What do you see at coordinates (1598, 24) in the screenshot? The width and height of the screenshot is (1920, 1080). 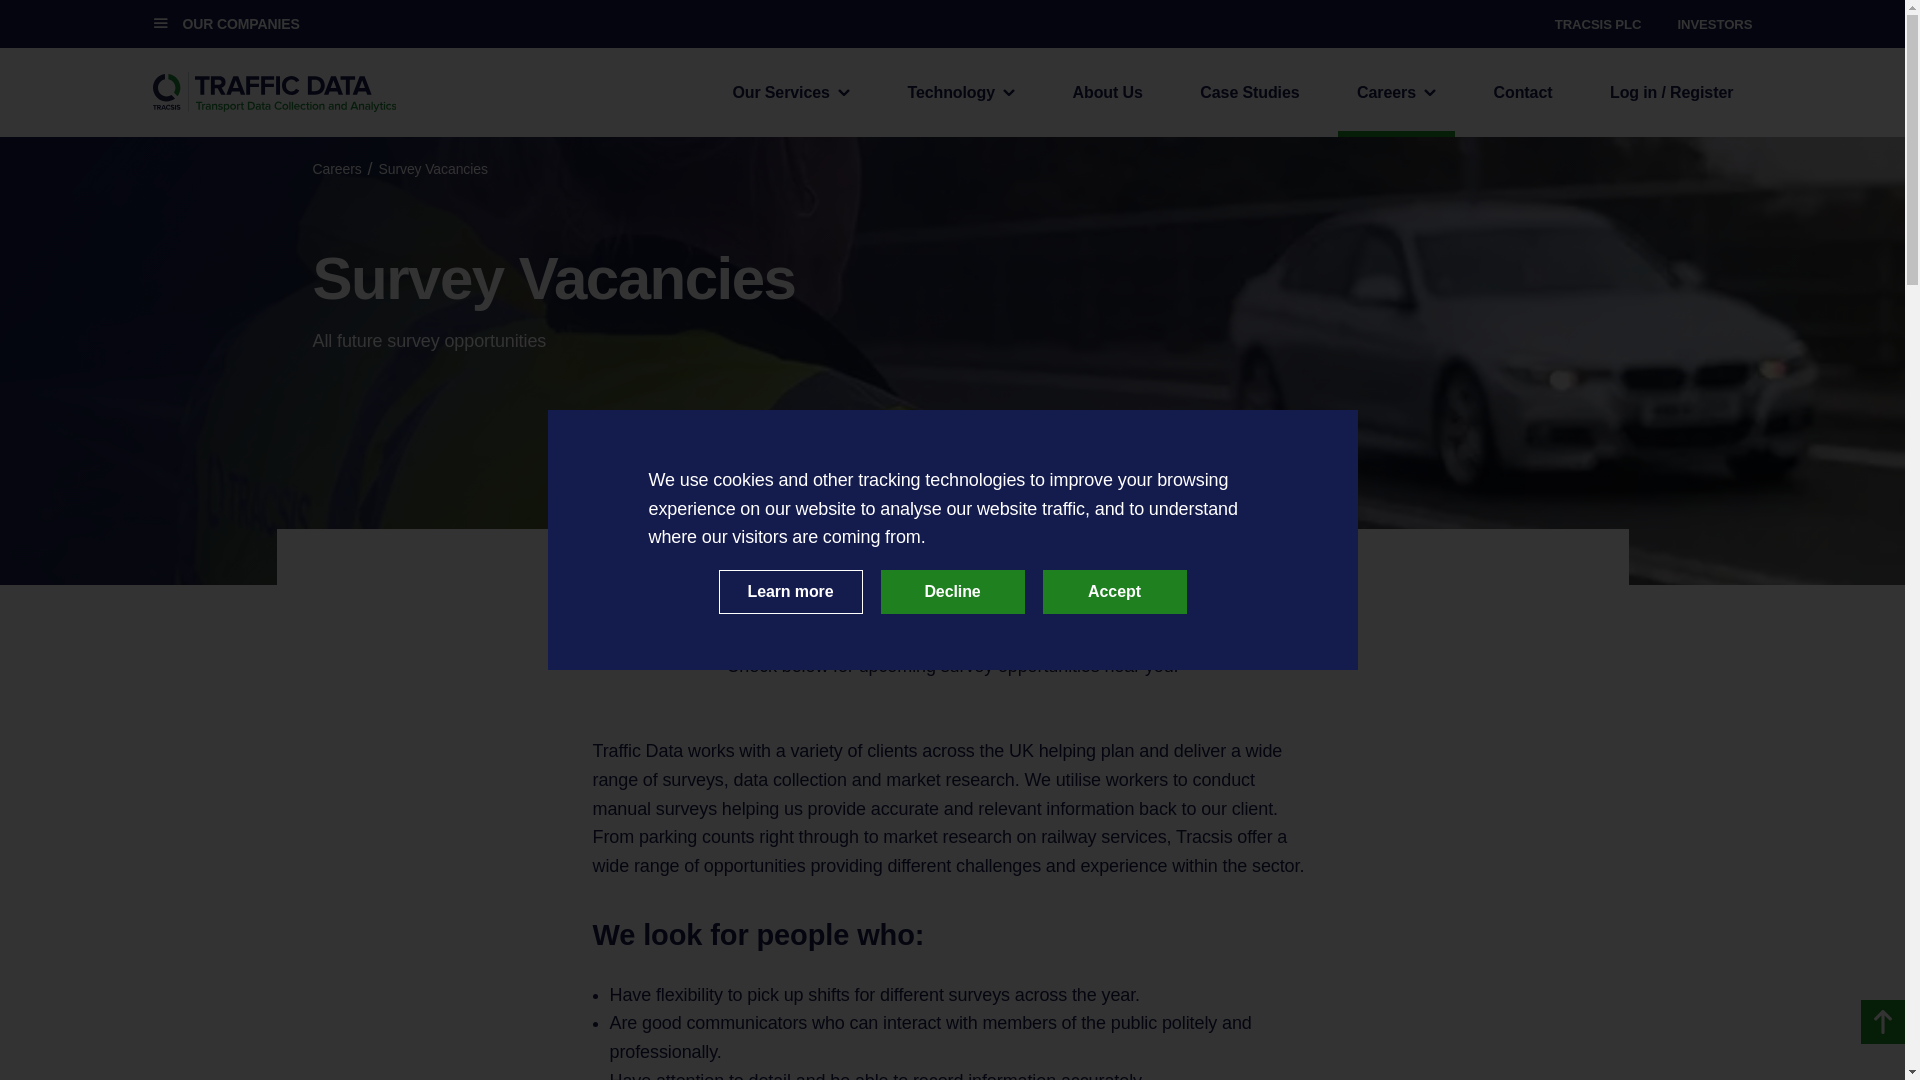 I see `TRACSIS PLC` at bounding box center [1598, 24].